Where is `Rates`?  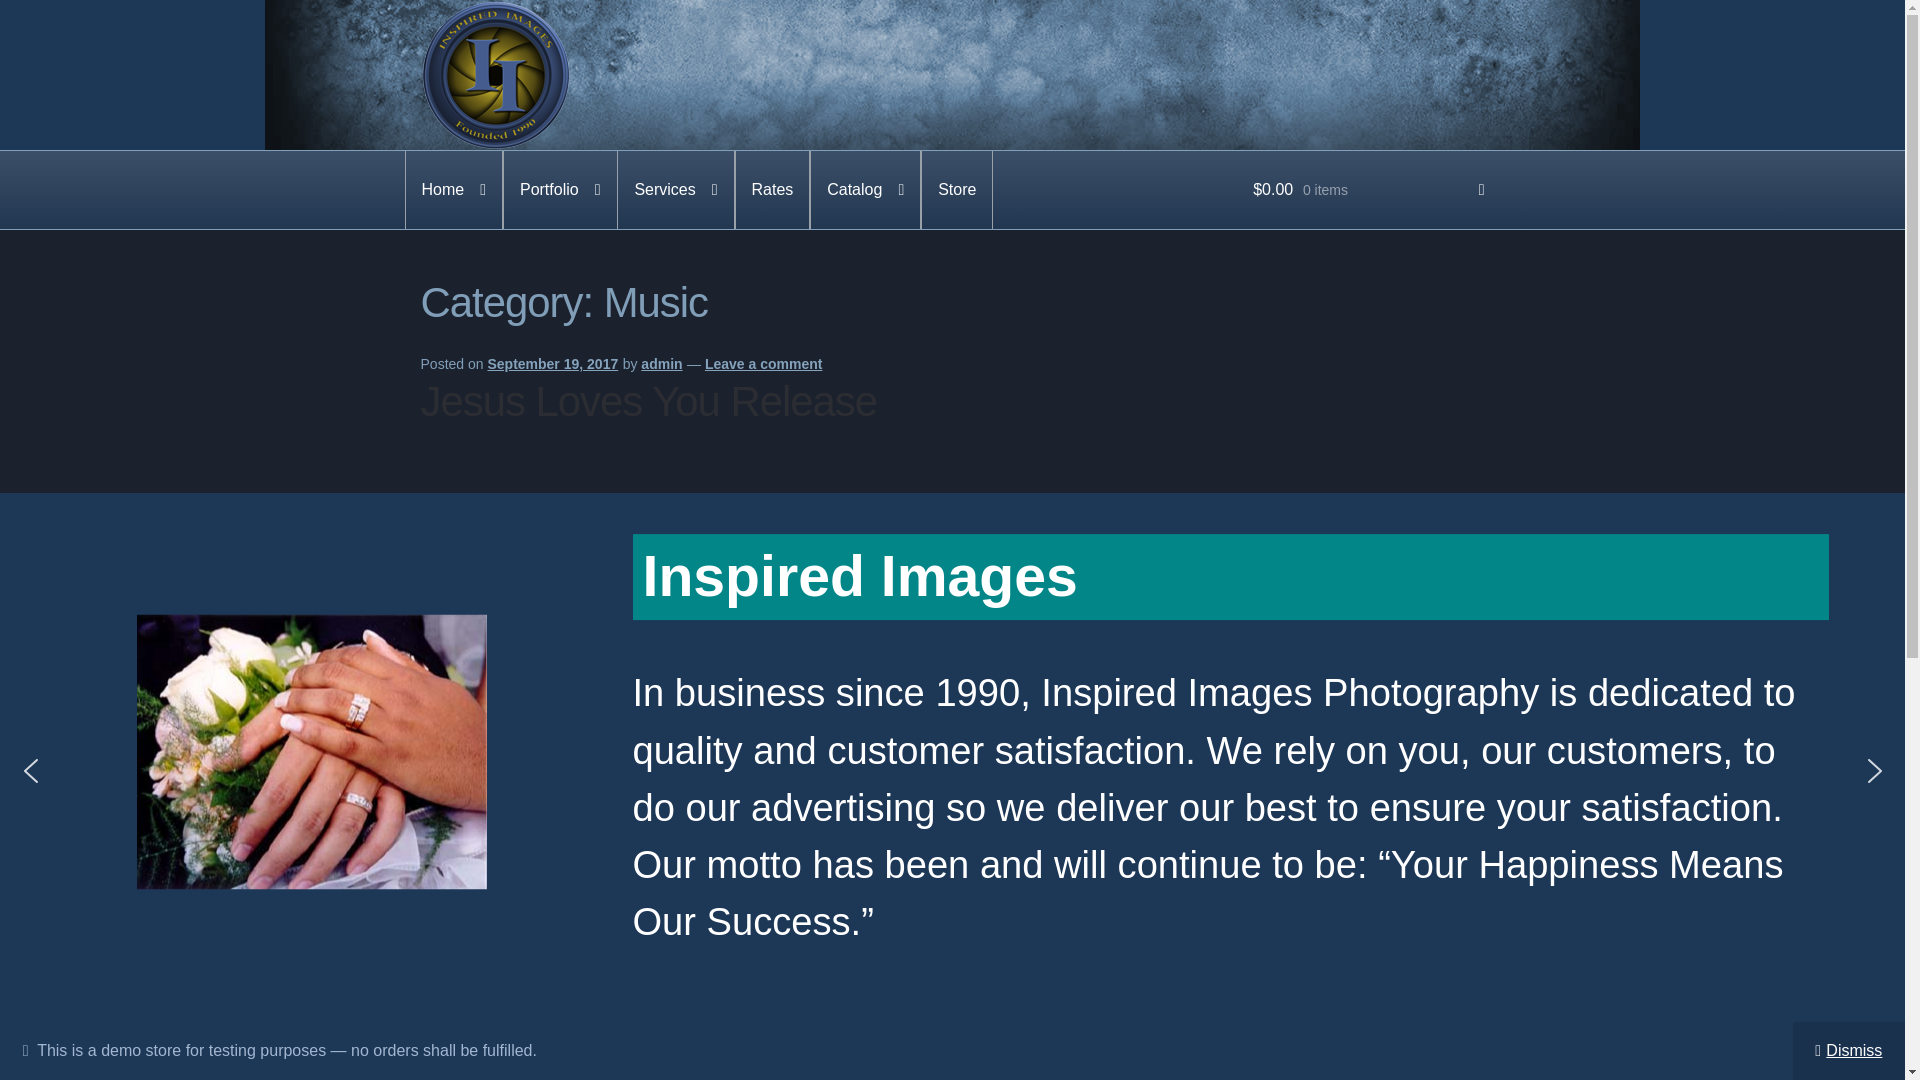 Rates is located at coordinates (772, 190).